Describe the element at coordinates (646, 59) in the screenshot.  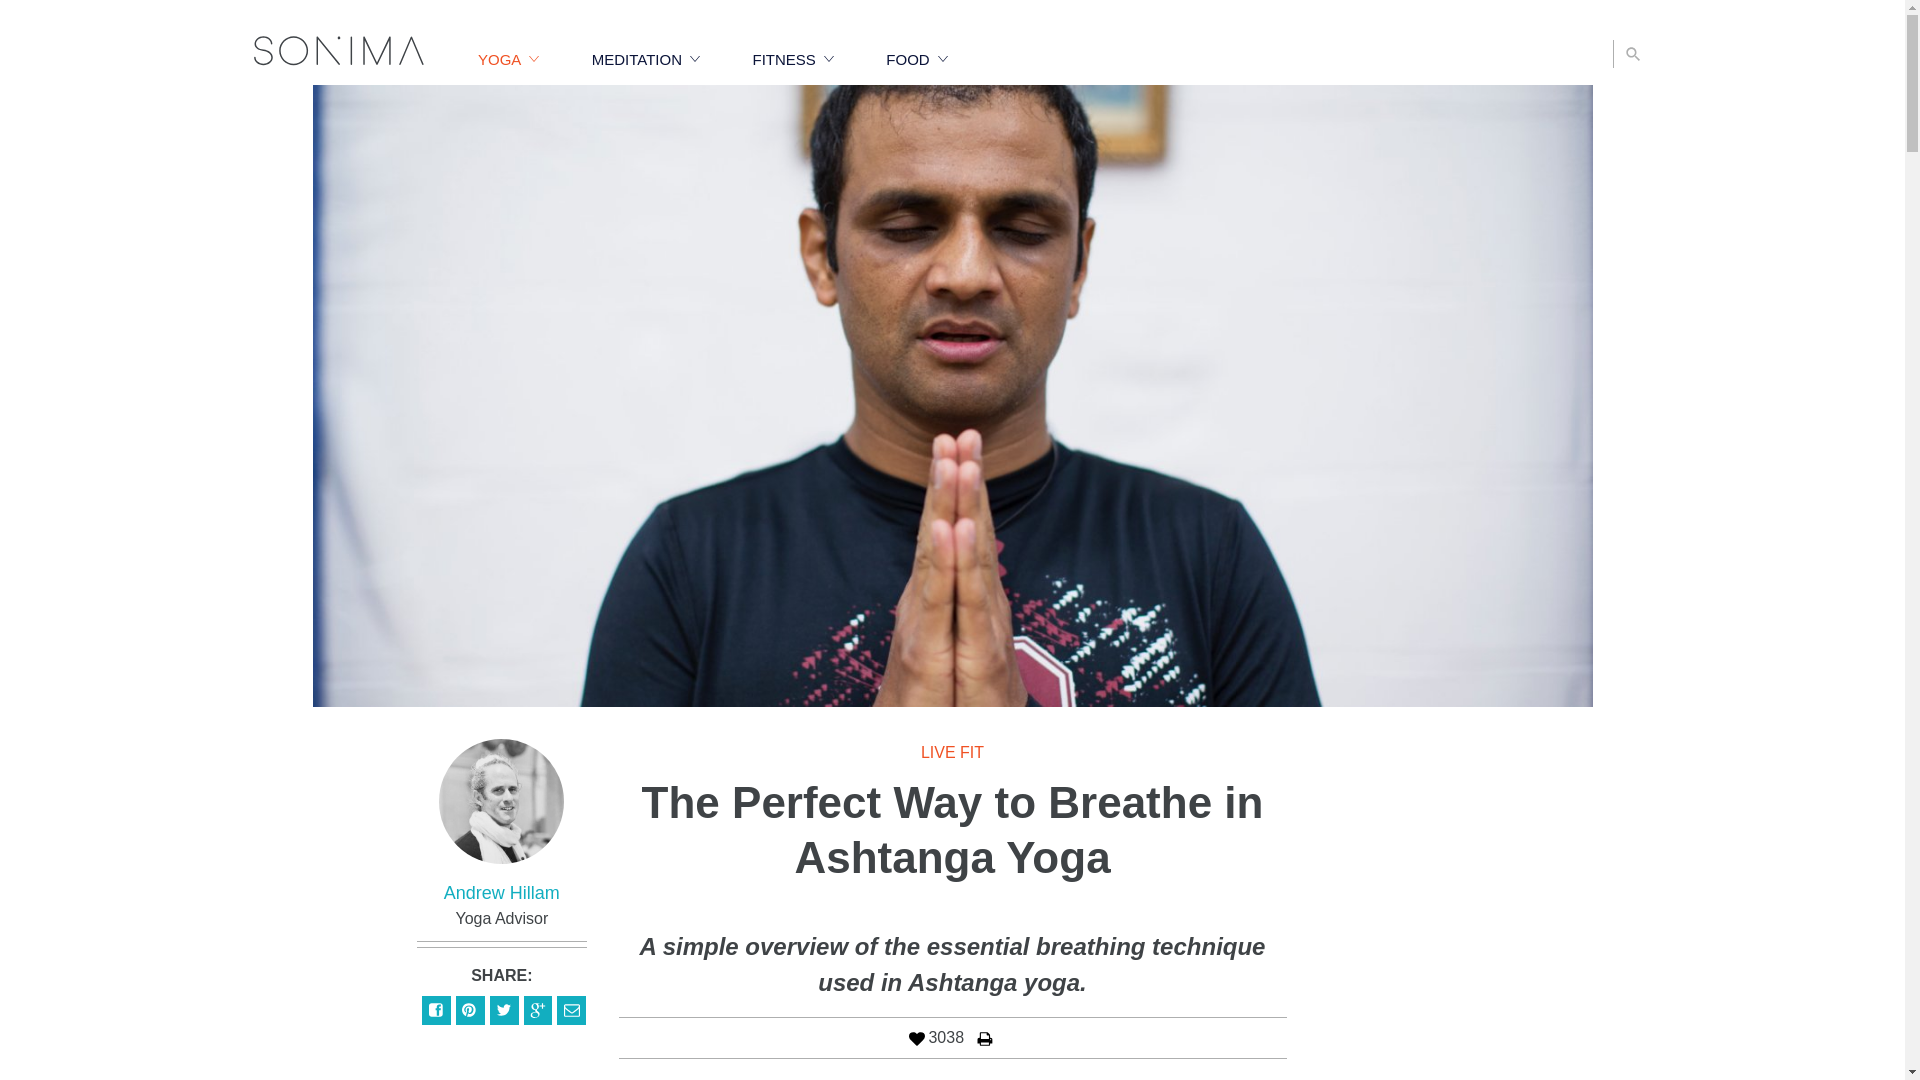
I see `MEDITATION` at that location.